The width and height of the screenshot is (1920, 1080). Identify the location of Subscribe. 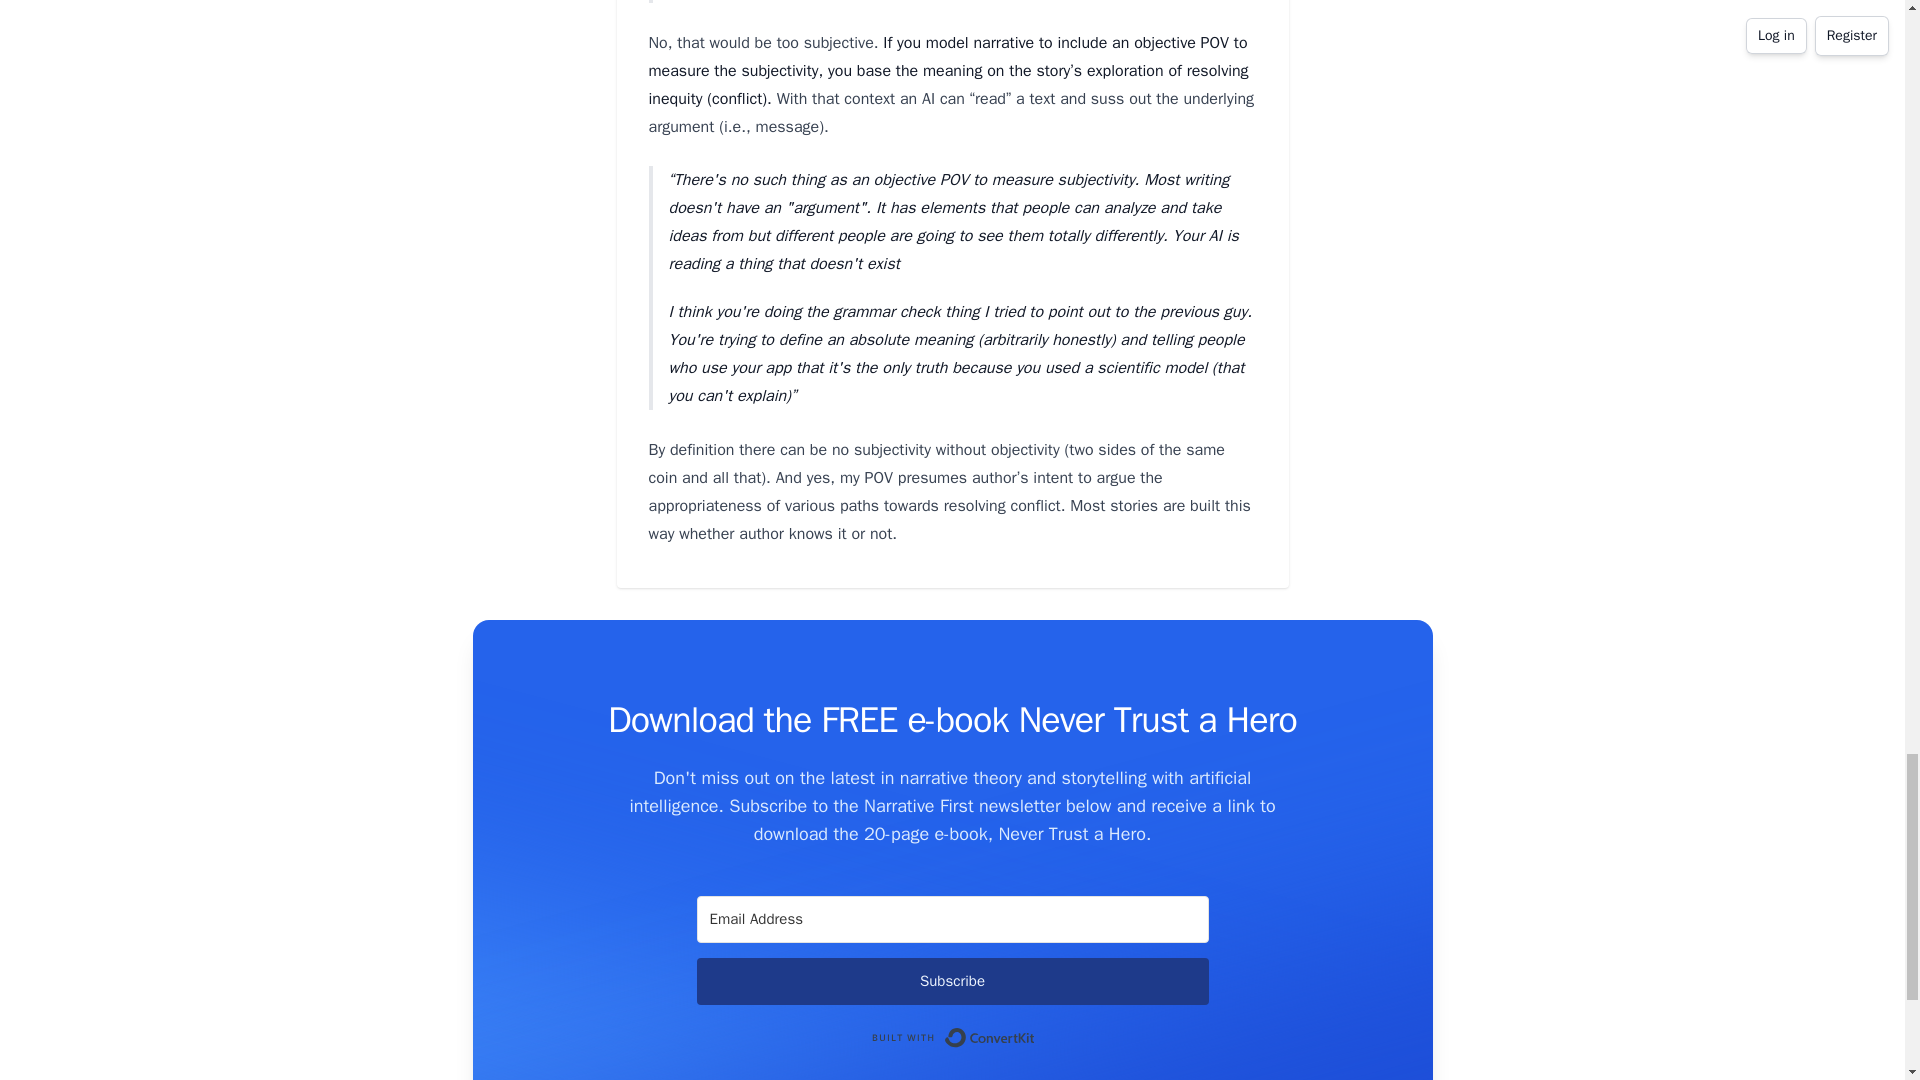
(951, 981).